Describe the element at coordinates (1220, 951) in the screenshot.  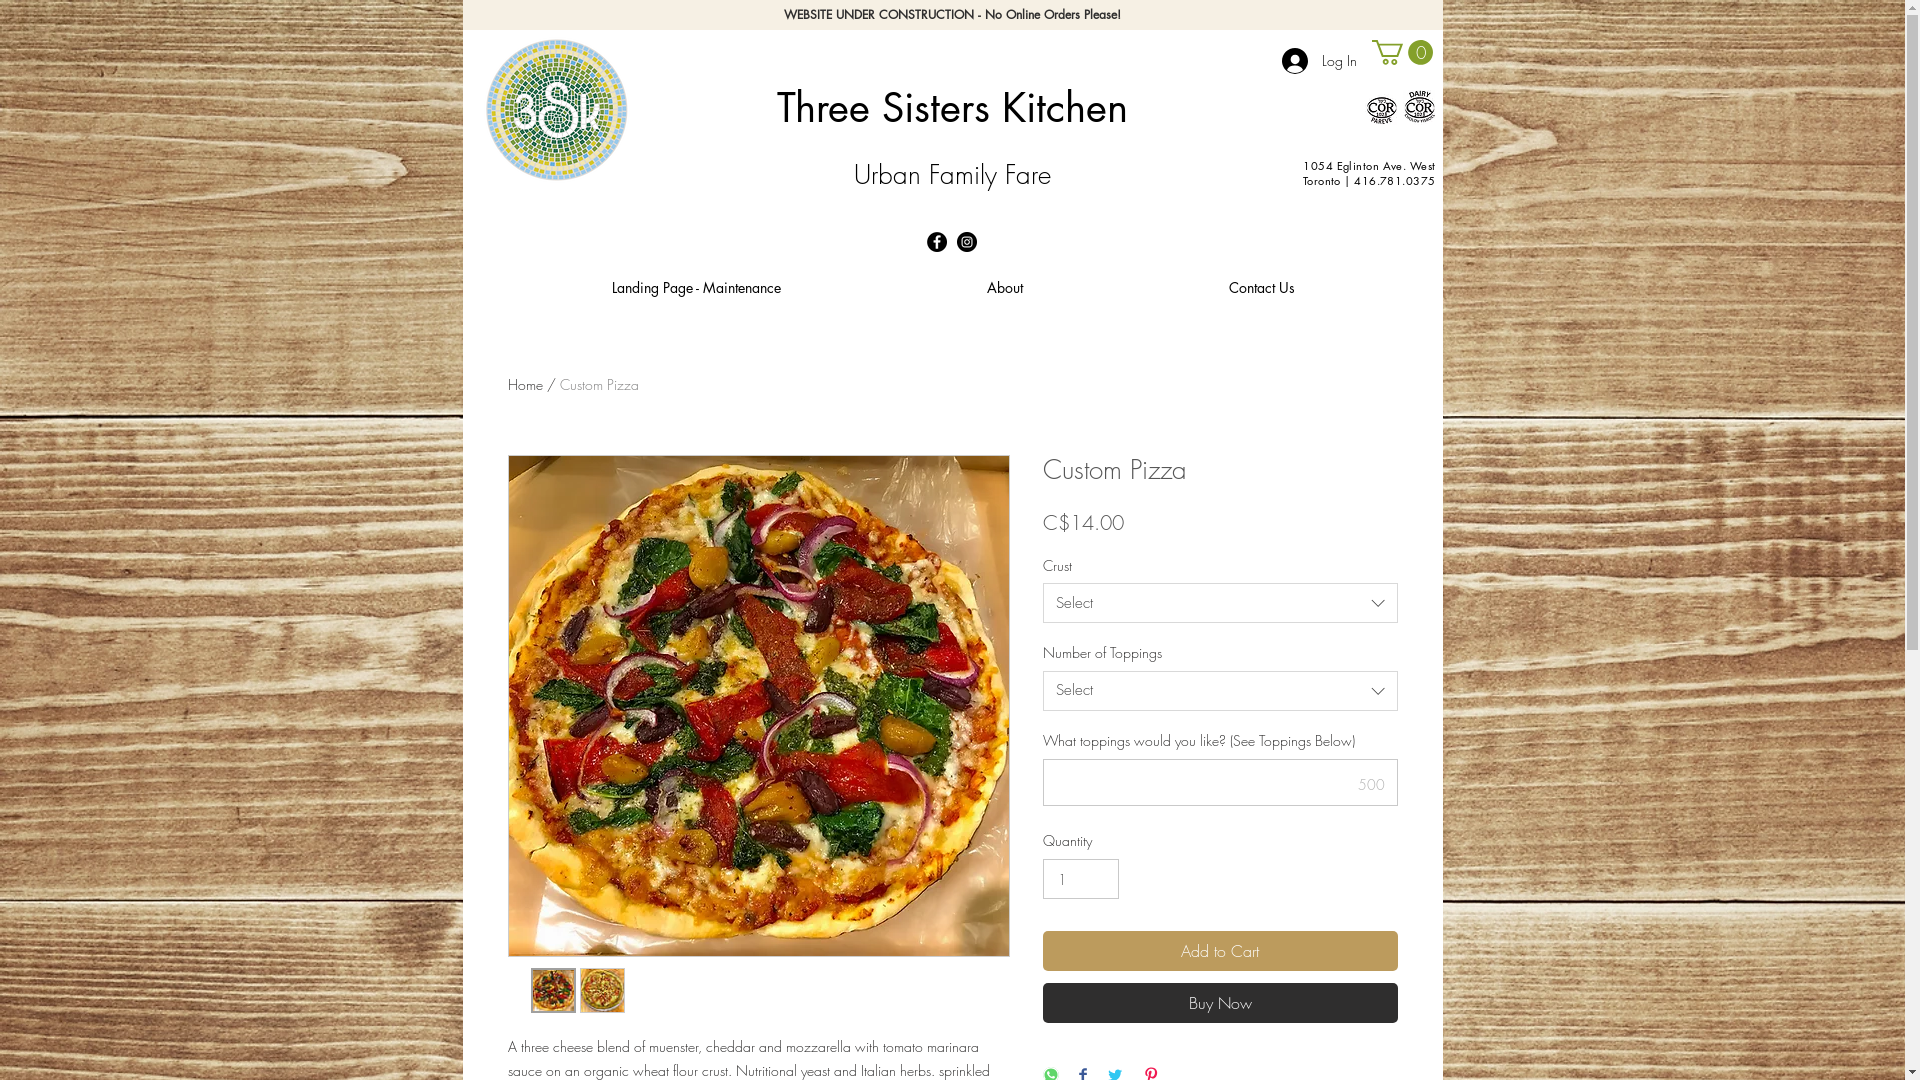
I see `Add to Cart` at that location.